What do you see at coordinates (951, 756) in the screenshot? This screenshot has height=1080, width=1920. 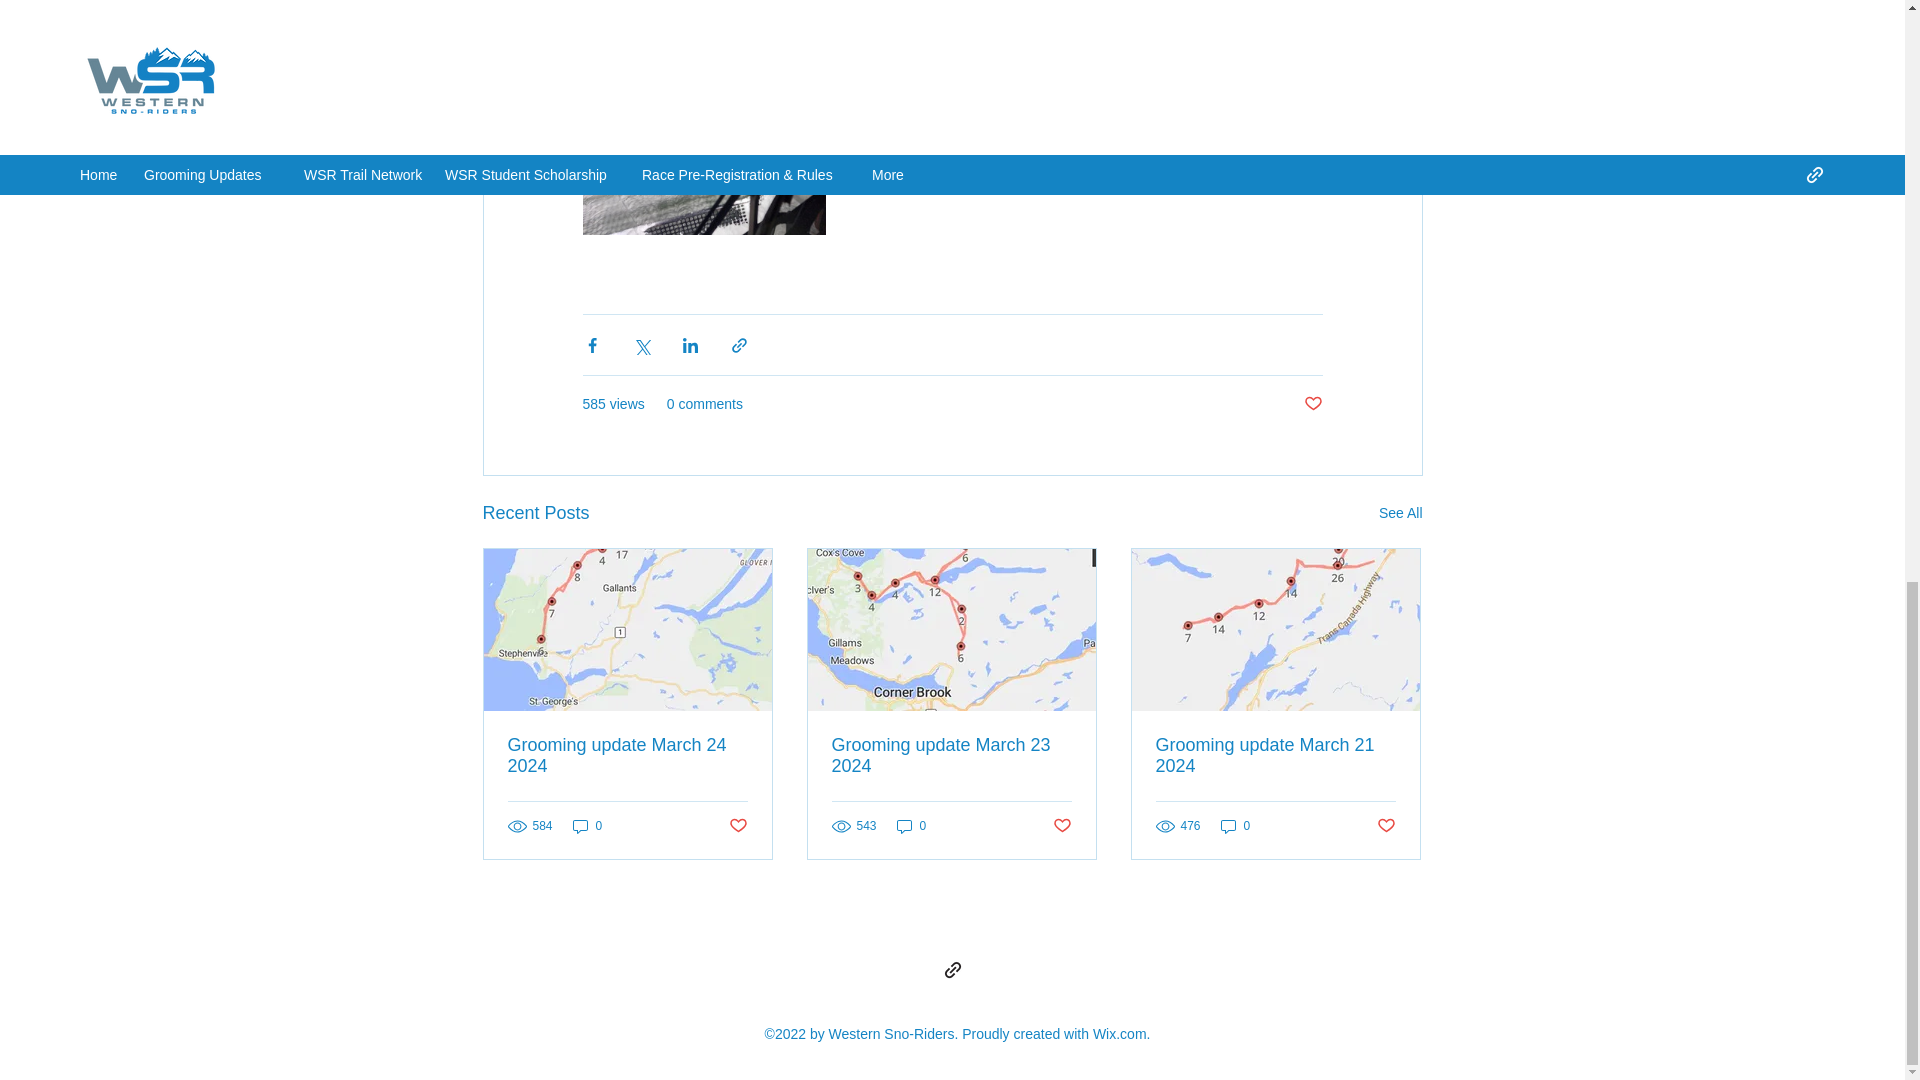 I see `Grooming update March 23 2024` at bounding box center [951, 756].